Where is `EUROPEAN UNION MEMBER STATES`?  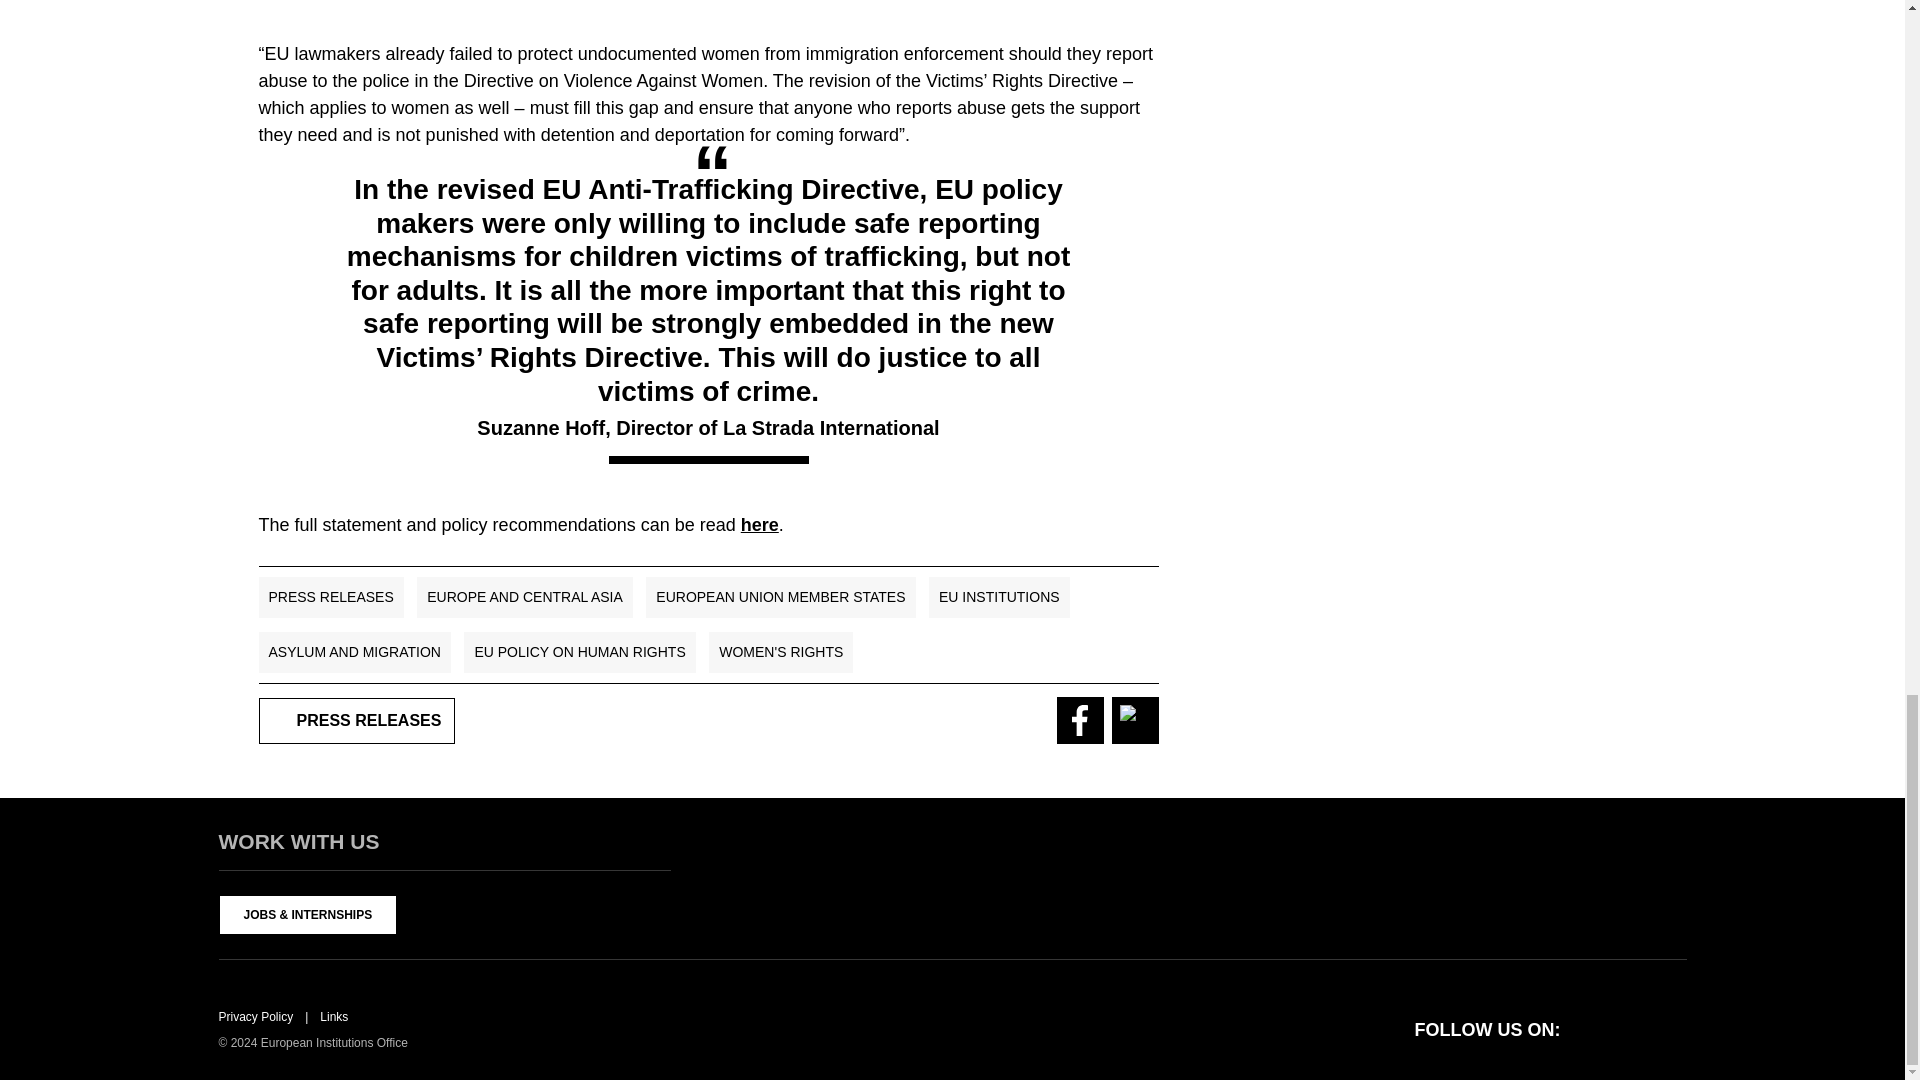
EUROPEAN UNION MEMBER STATES is located at coordinates (780, 596).